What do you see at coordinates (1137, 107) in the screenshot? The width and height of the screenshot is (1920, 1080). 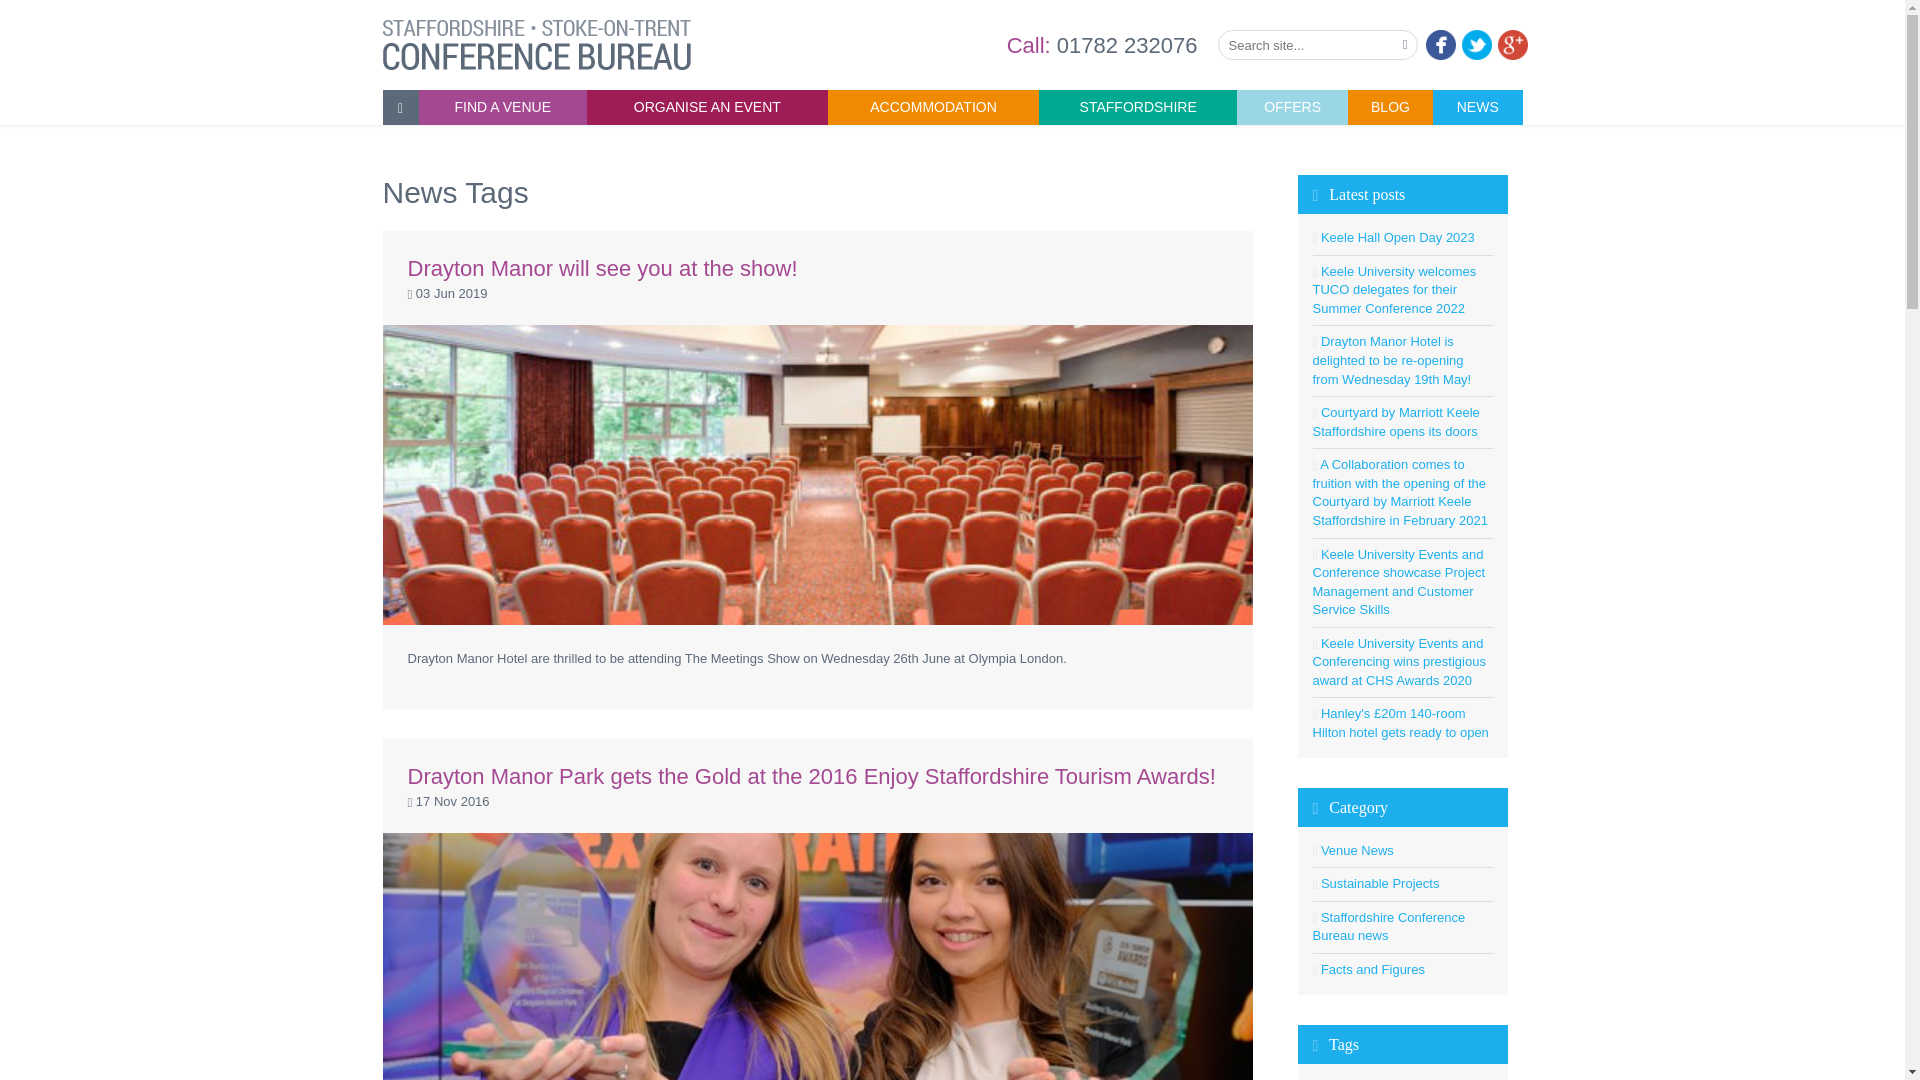 I see `STAFFORDSHIRE` at bounding box center [1137, 107].